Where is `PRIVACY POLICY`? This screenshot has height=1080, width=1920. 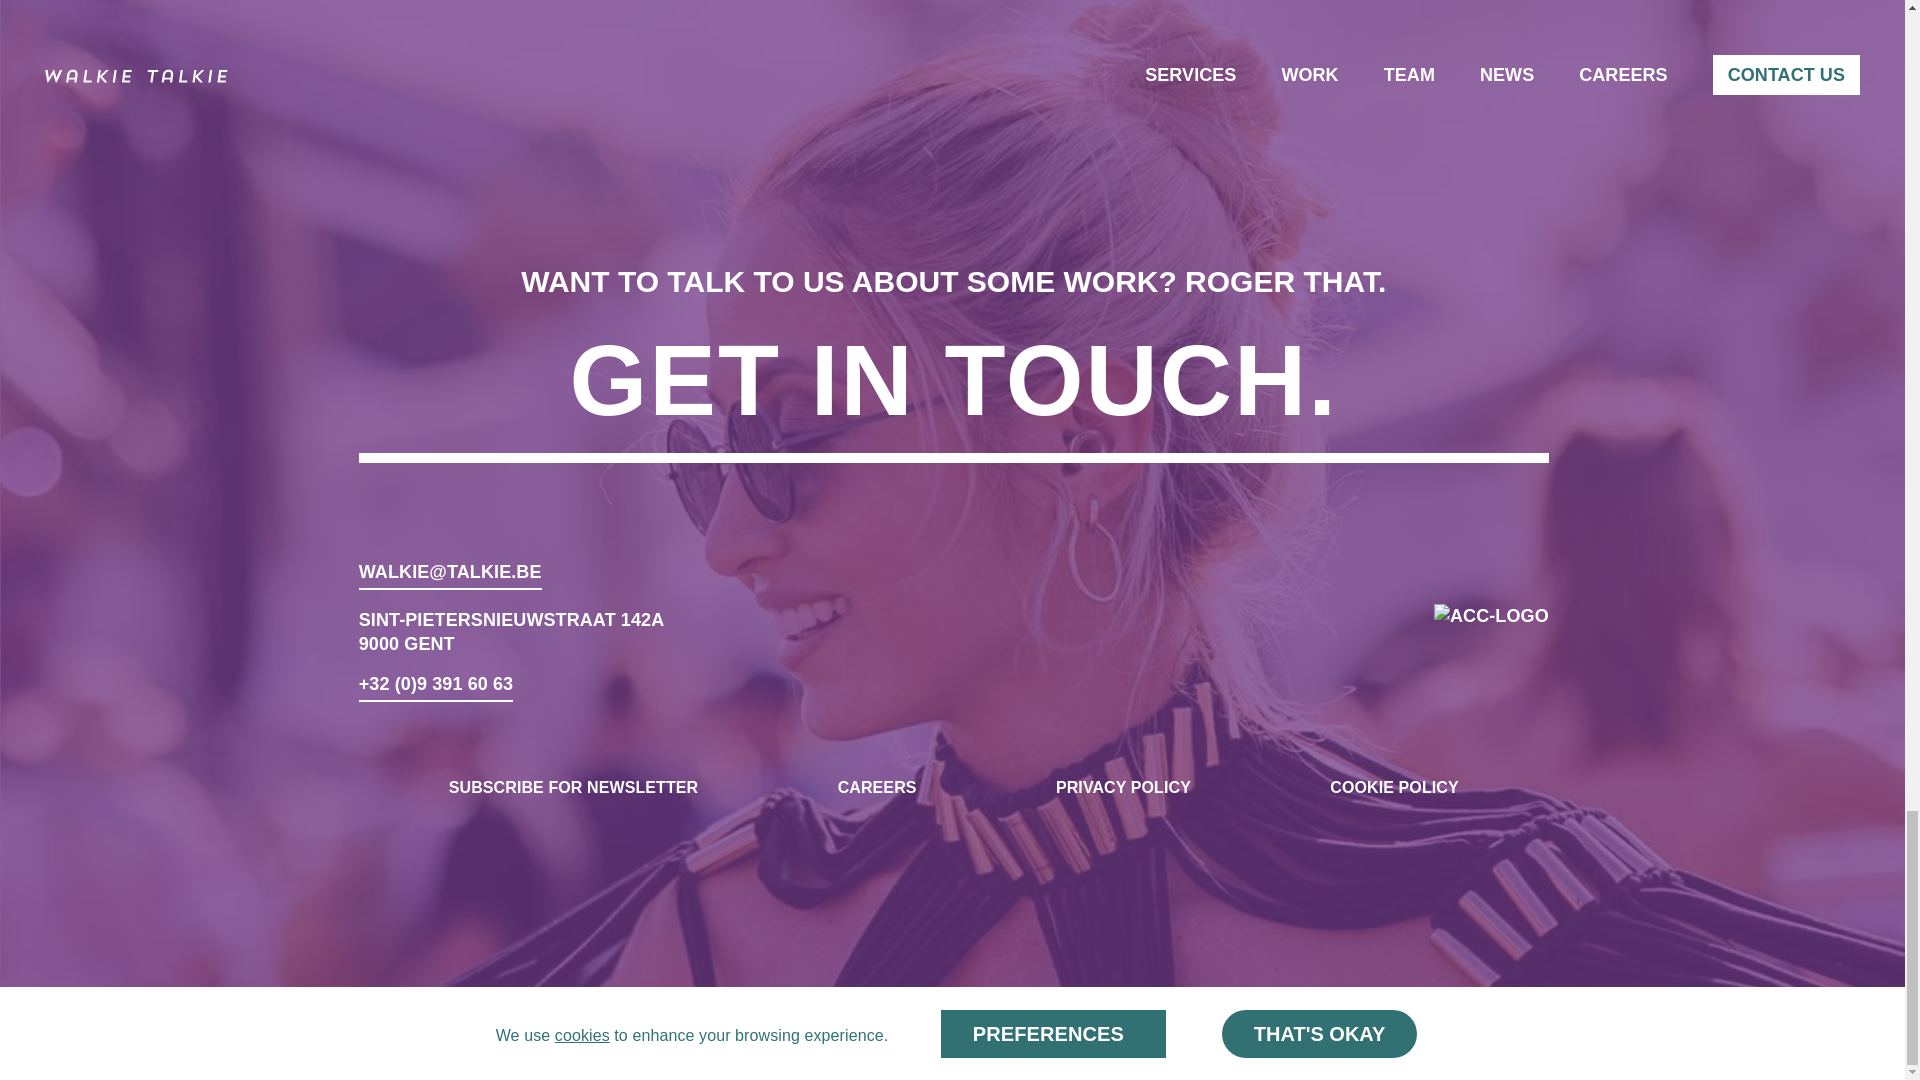
PRIVACY POLICY is located at coordinates (1123, 787).